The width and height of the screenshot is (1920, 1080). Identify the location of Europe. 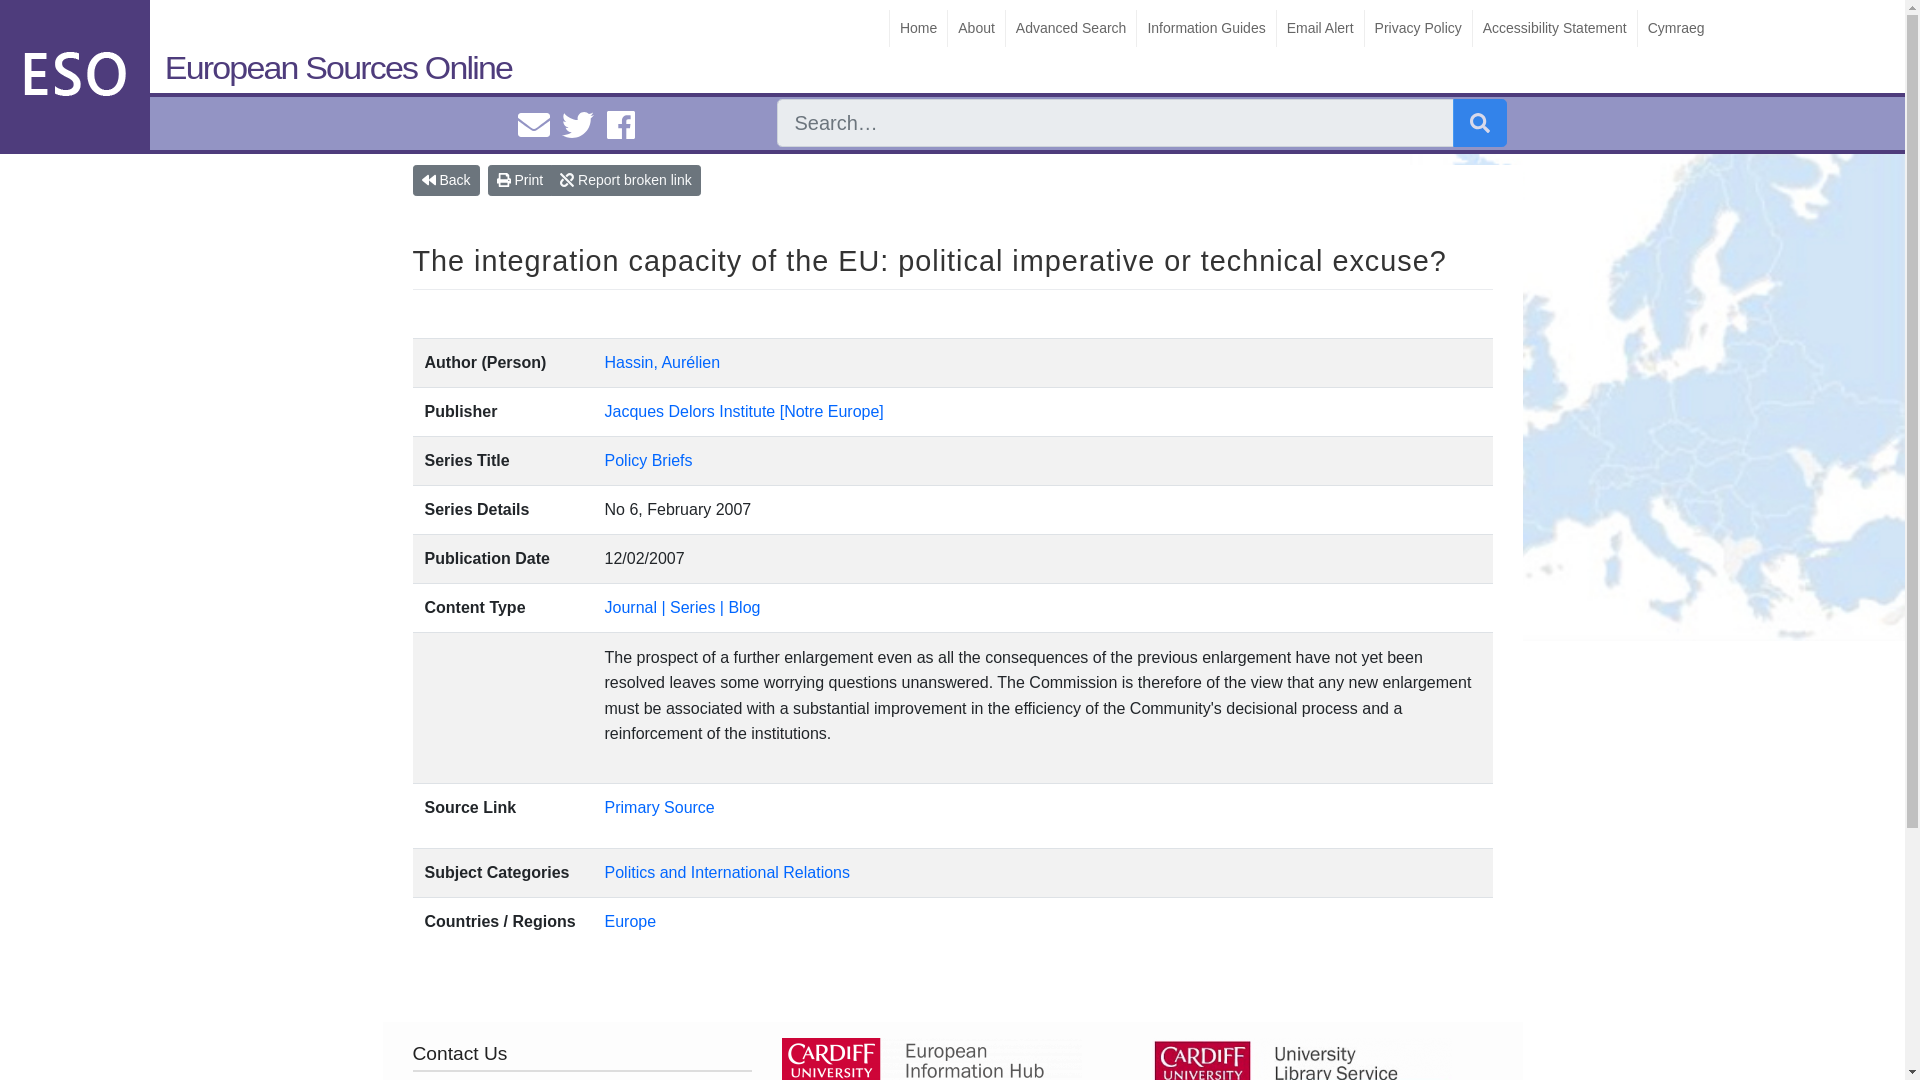
(630, 920).